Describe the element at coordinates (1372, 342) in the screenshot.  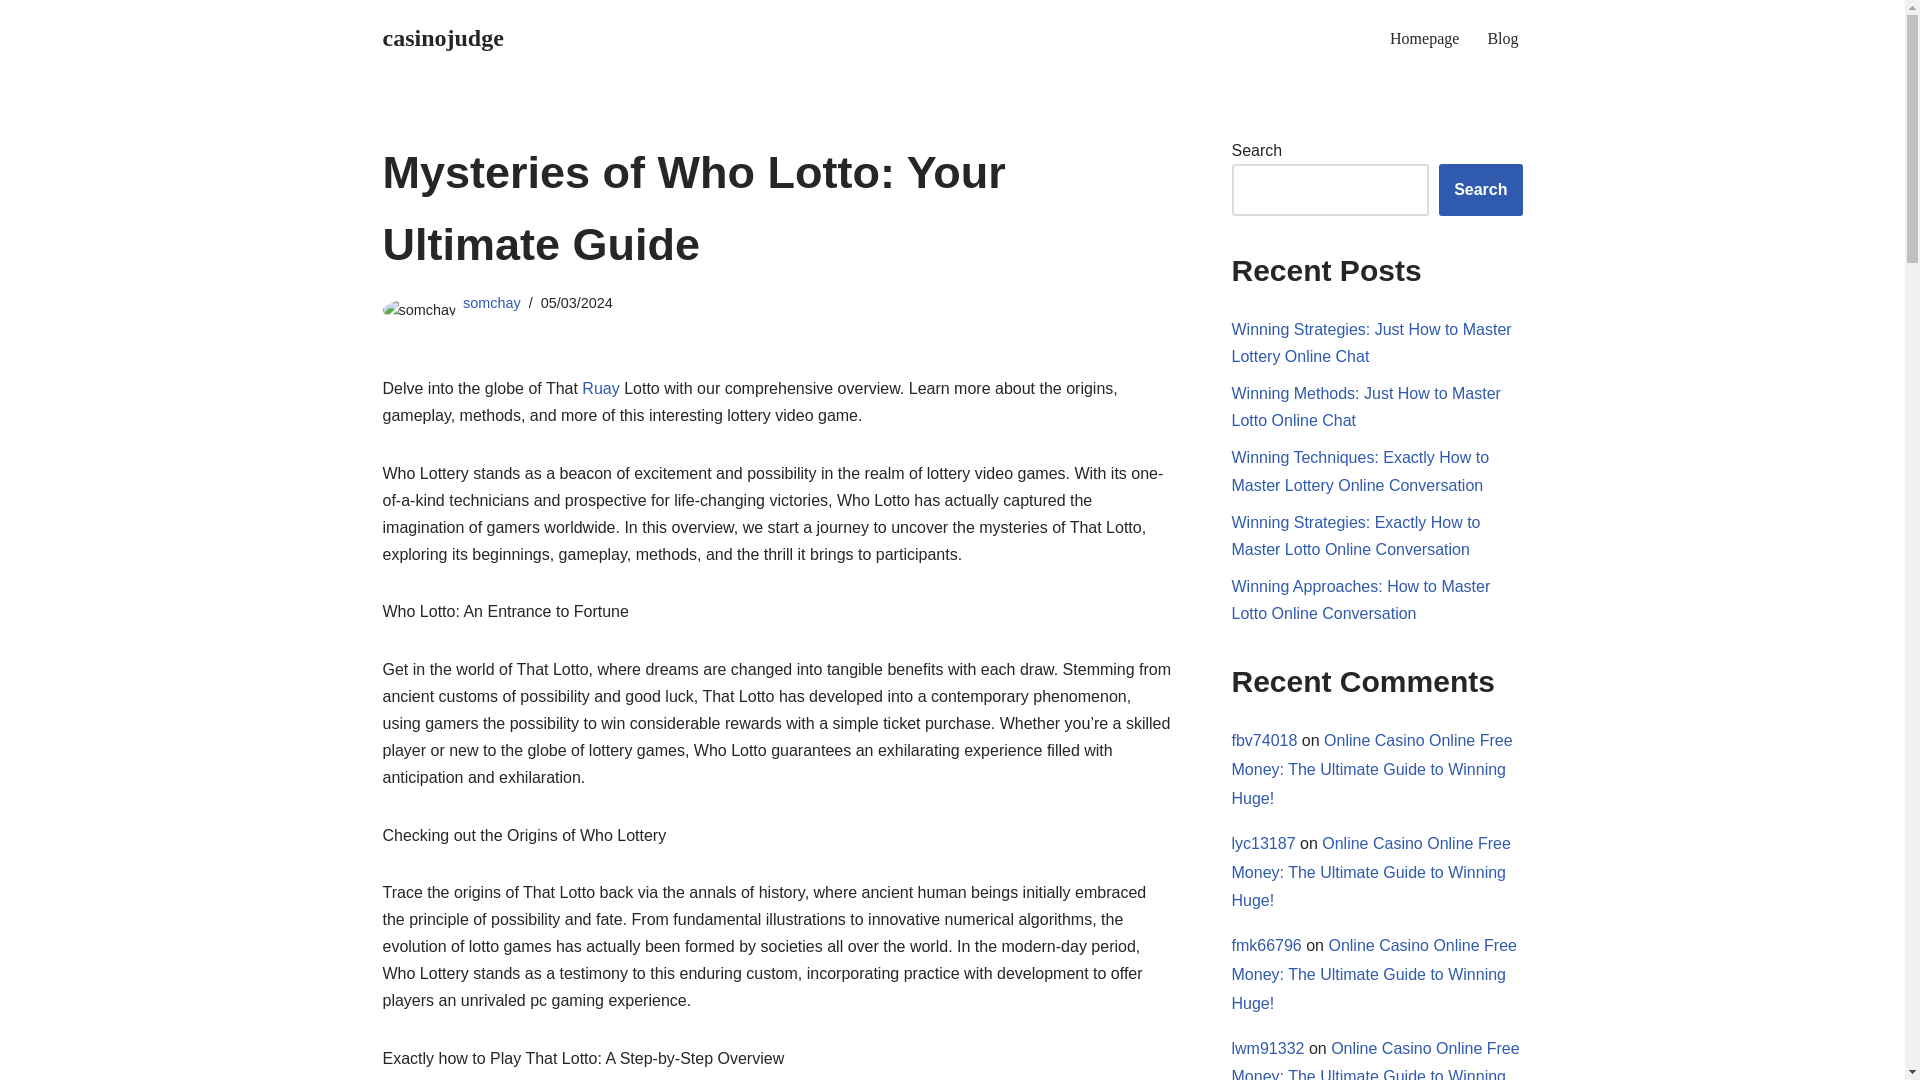
I see `Winning Strategies: Just How to Master Lottery Online Chat` at that location.